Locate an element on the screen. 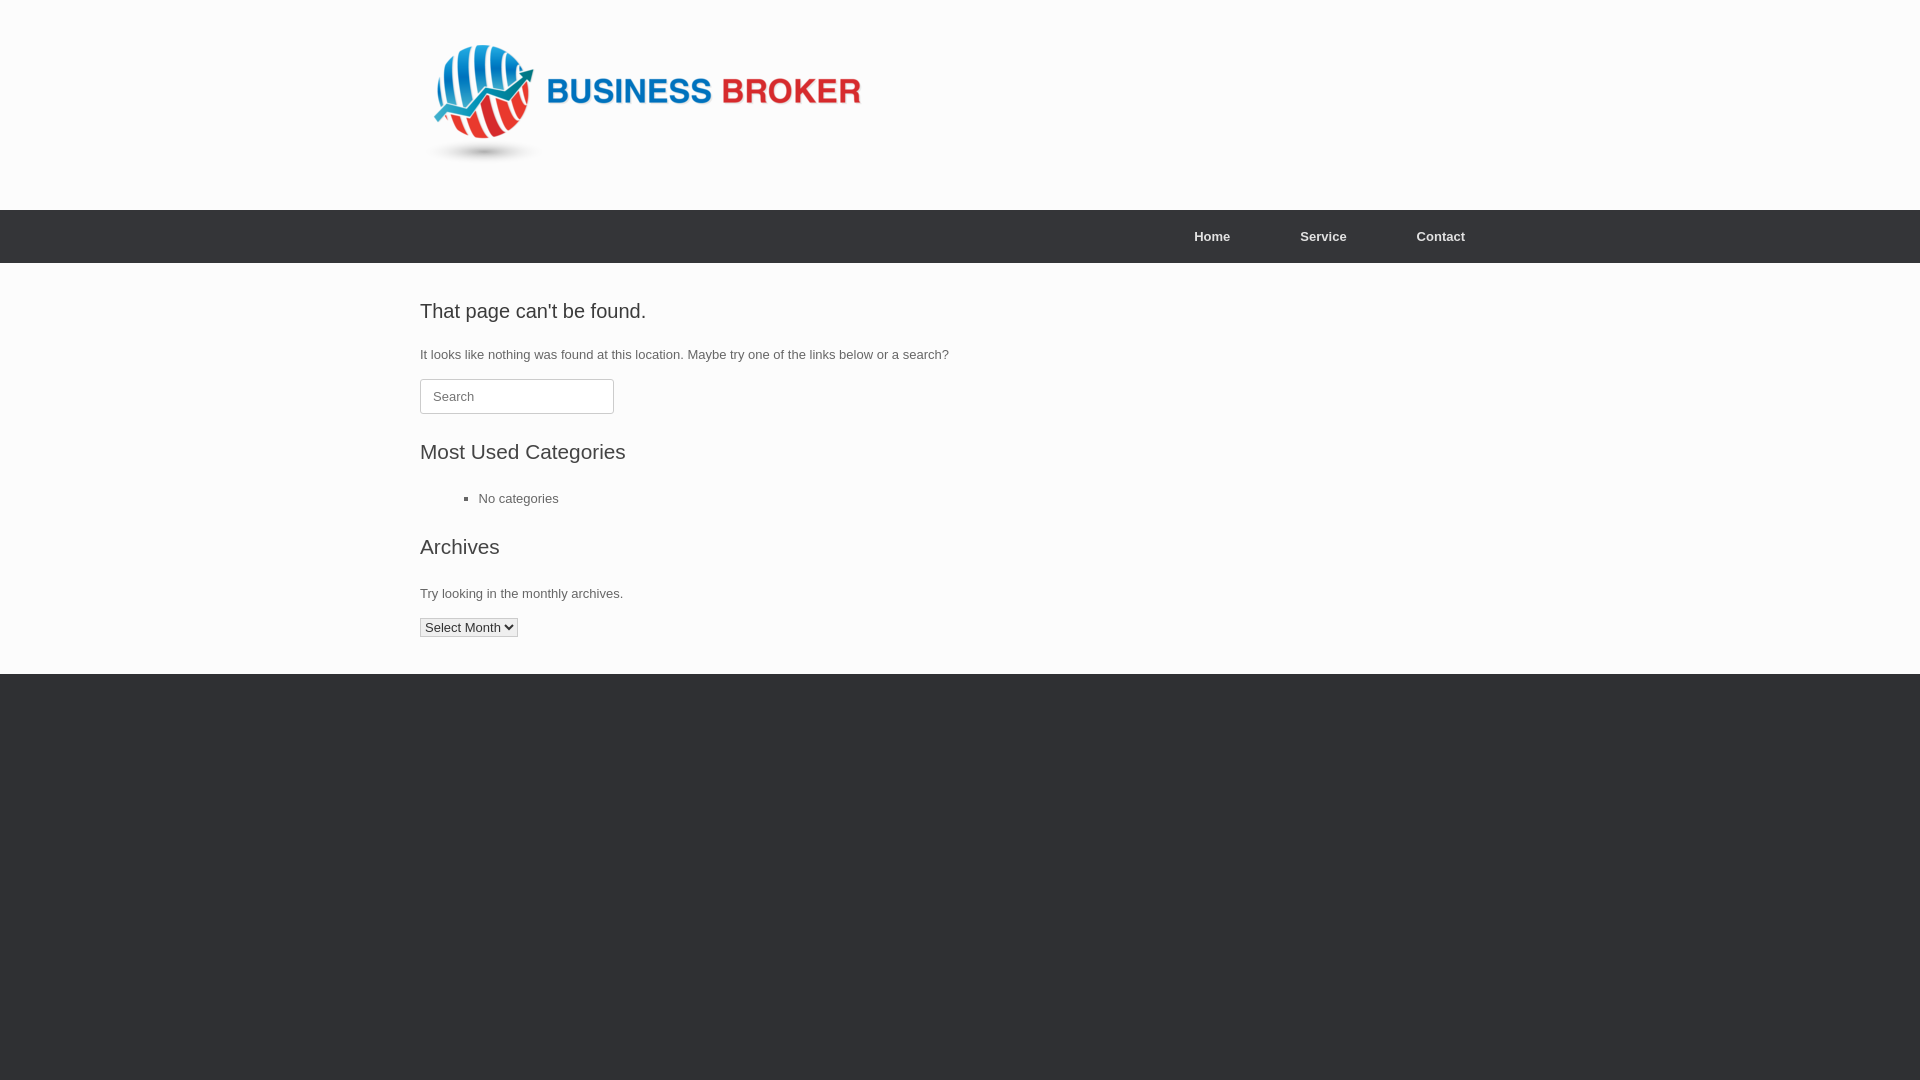  Home is located at coordinates (1212, 236).